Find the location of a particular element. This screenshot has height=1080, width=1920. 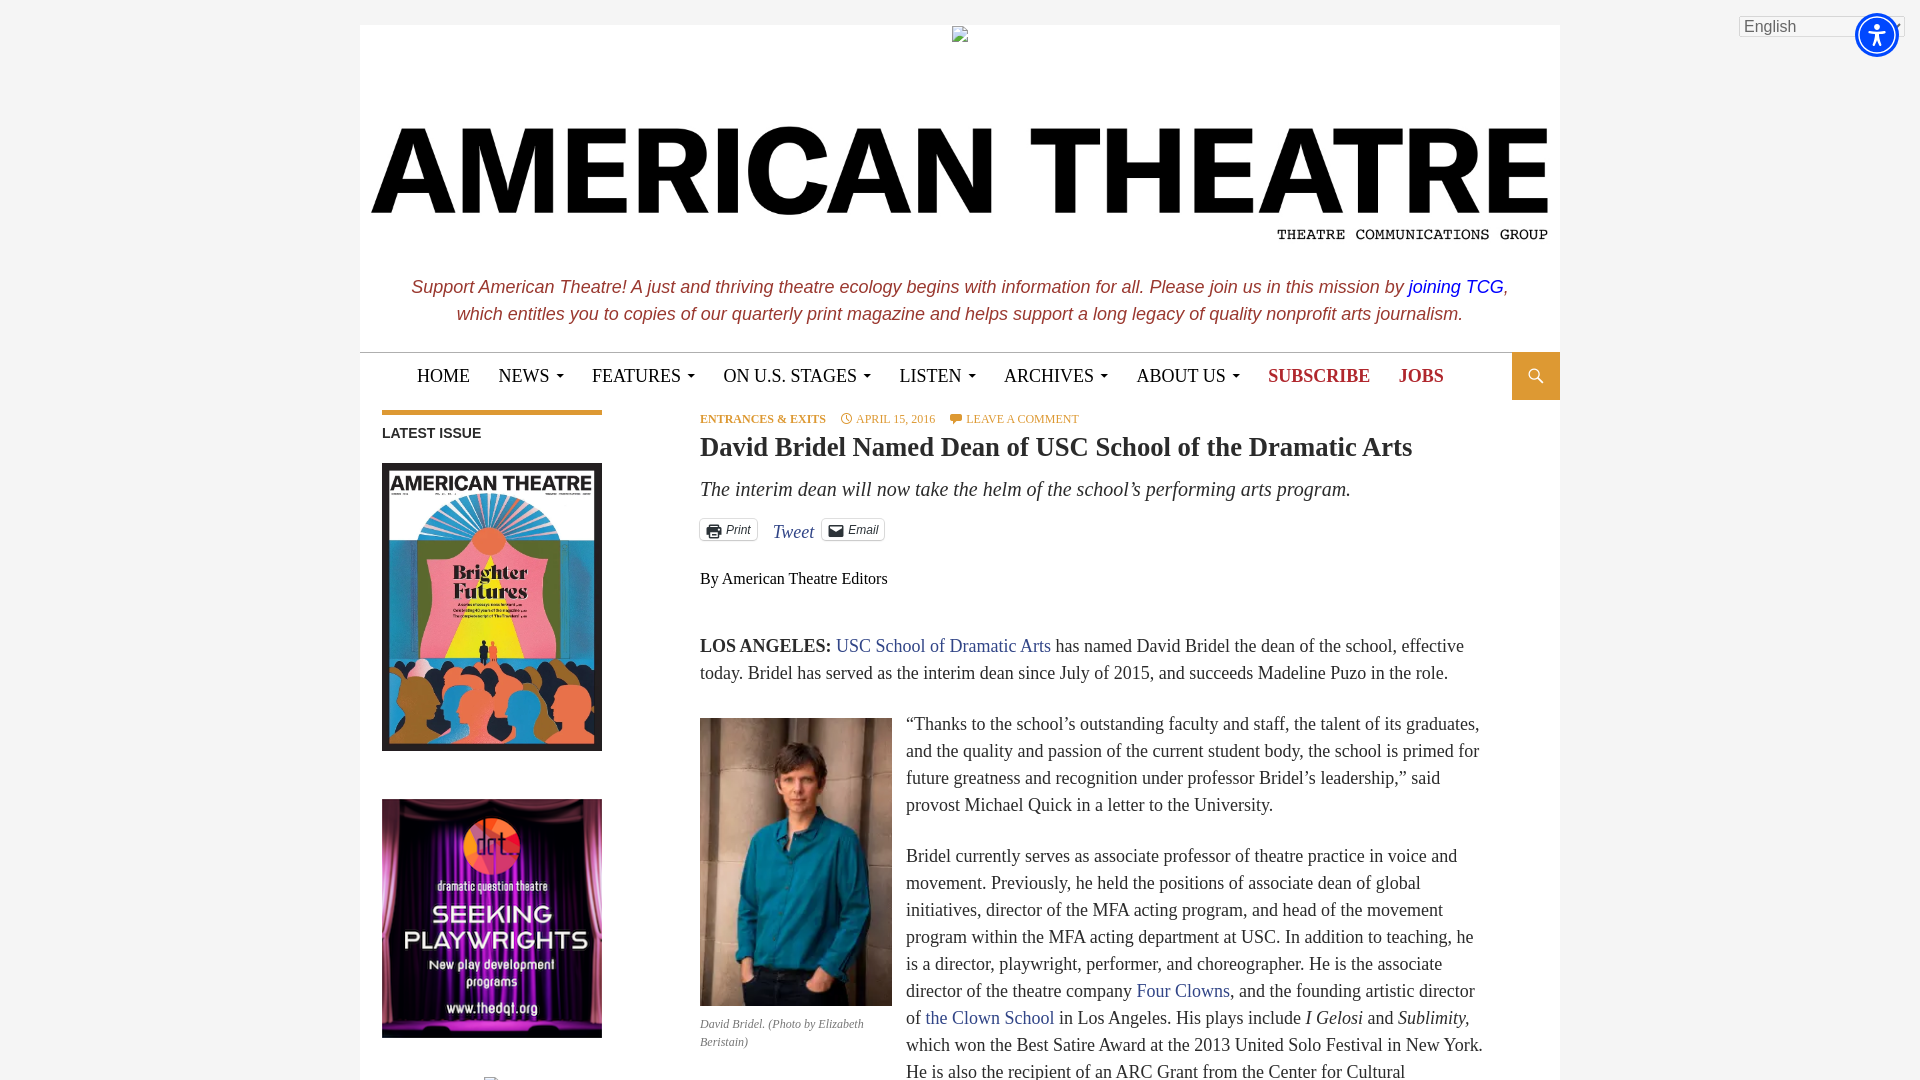

SUBSCRIBE is located at coordinates (1318, 376).